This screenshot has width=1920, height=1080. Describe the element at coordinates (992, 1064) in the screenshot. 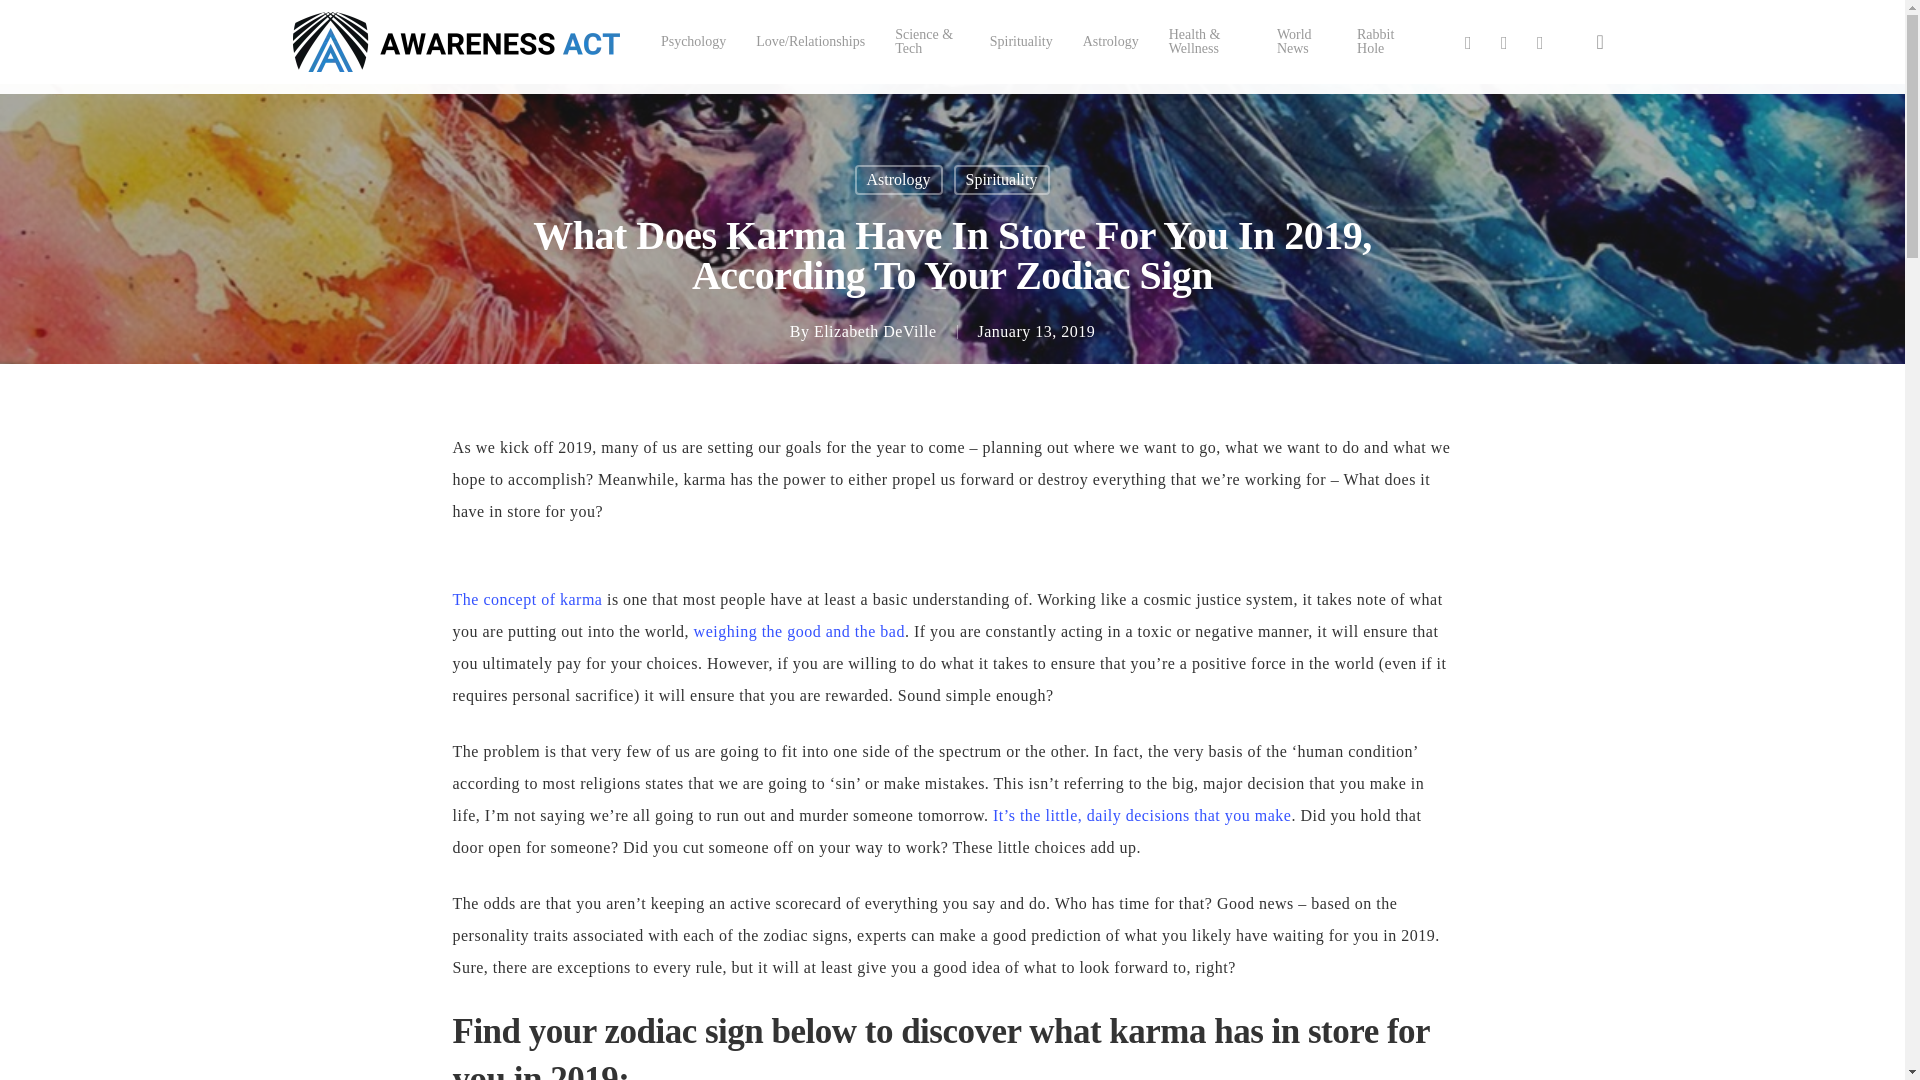

I see `Legal` at that location.